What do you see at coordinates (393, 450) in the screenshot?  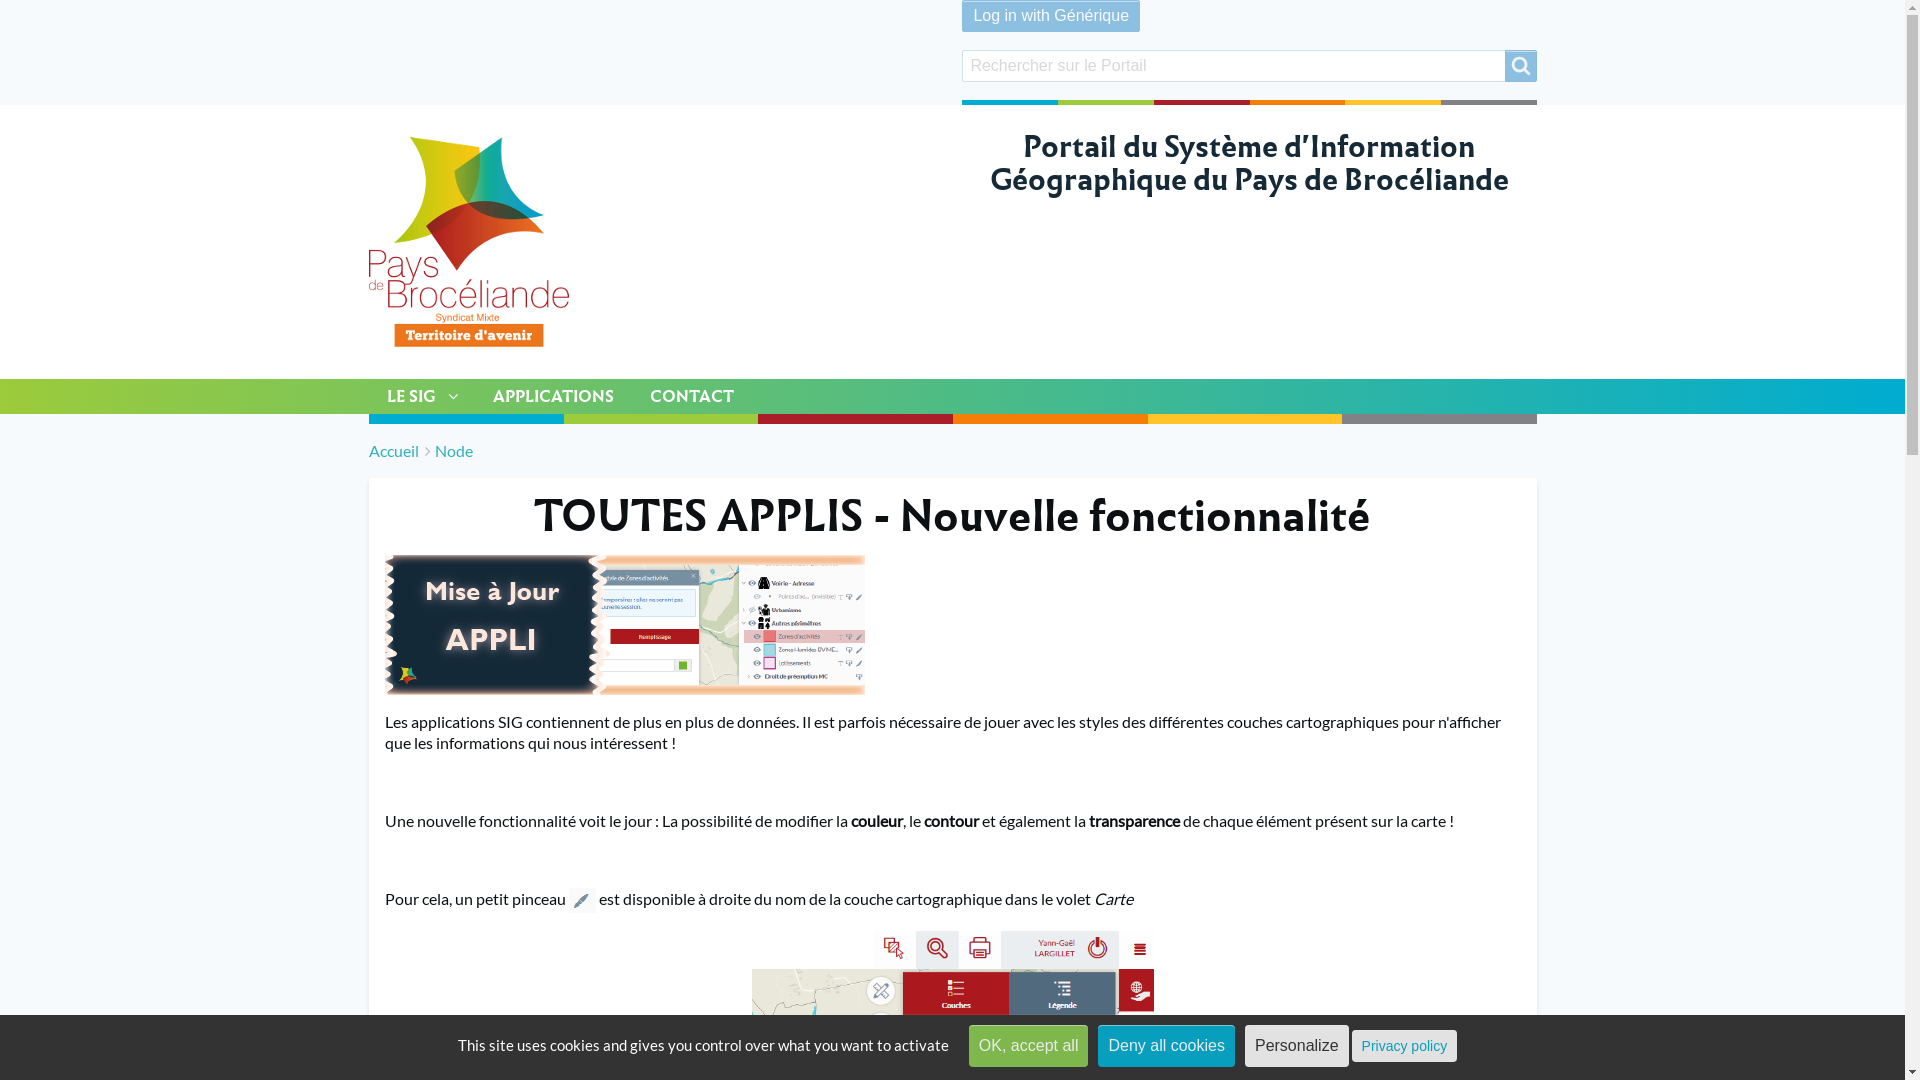 I see `Accueil` at bounding box center [393, 450].